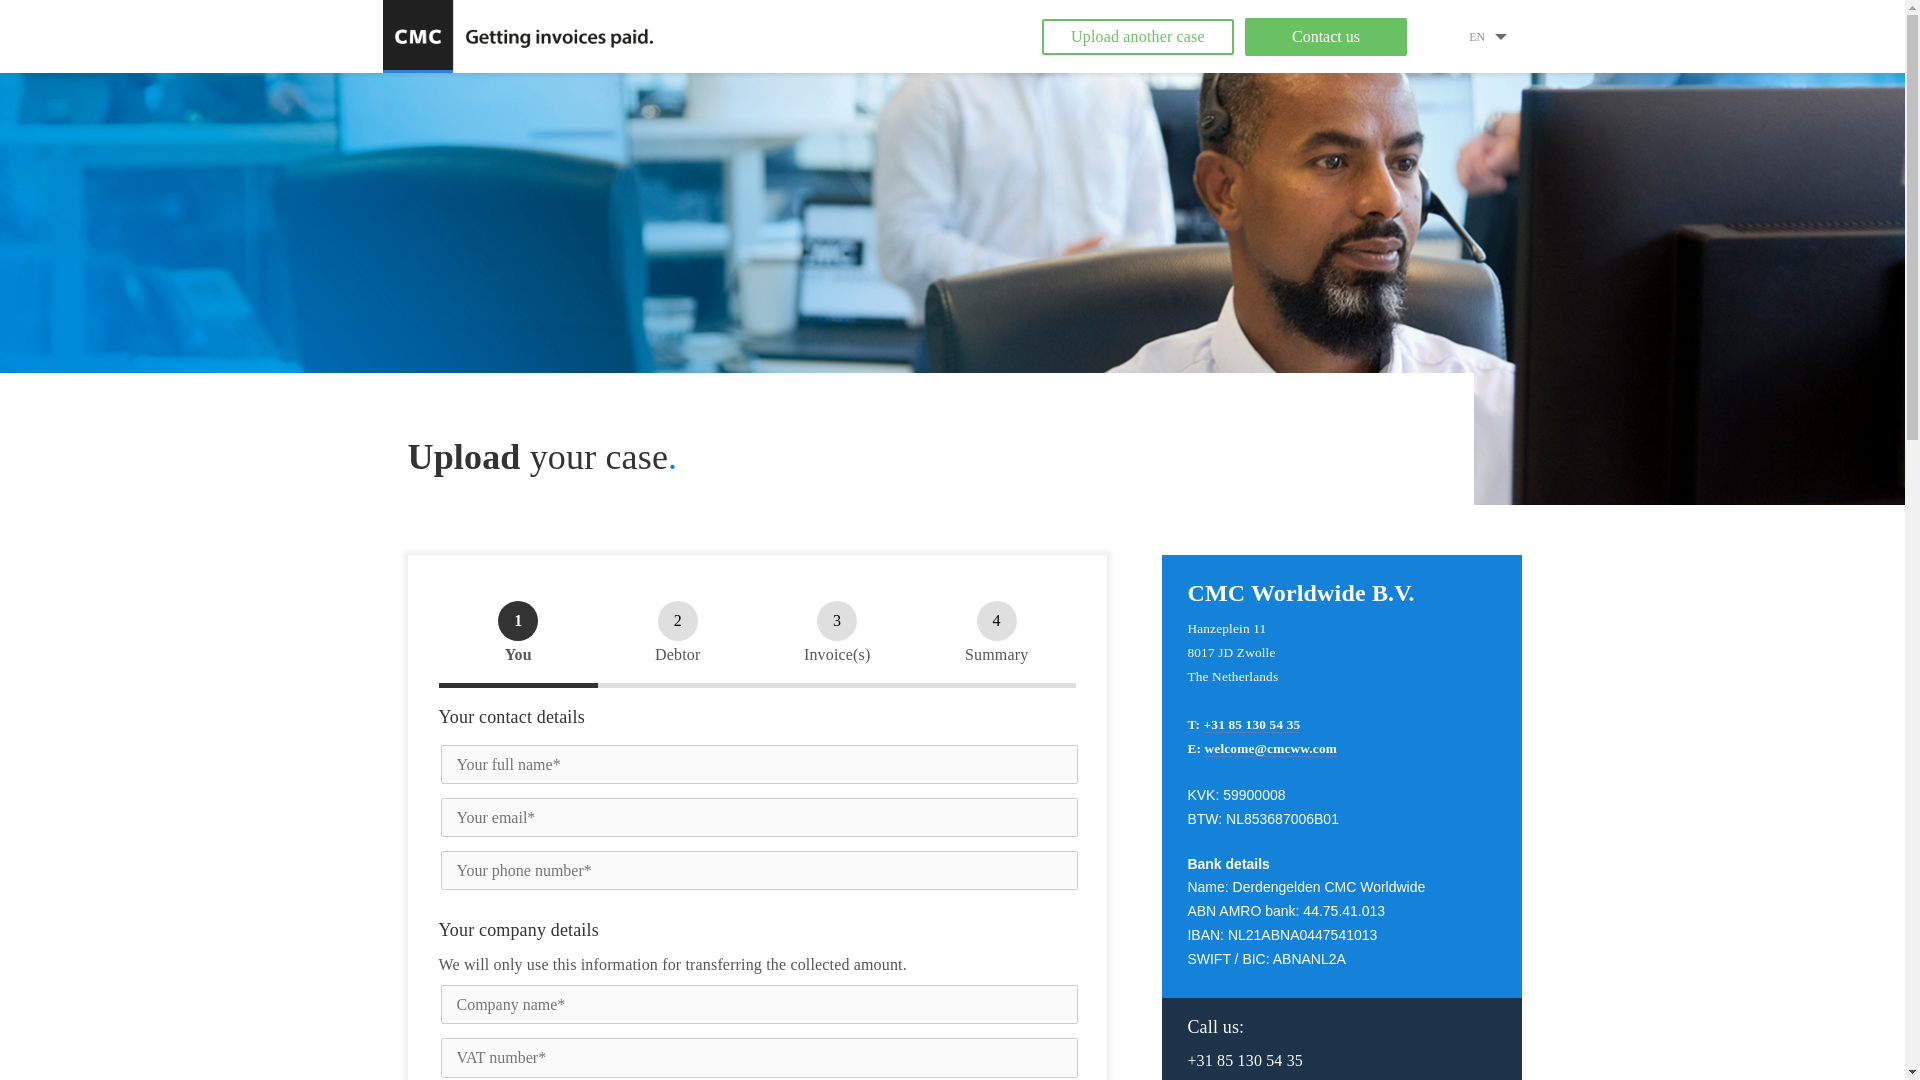  I want to click on Logo CMC payoff, so click(520, 36).